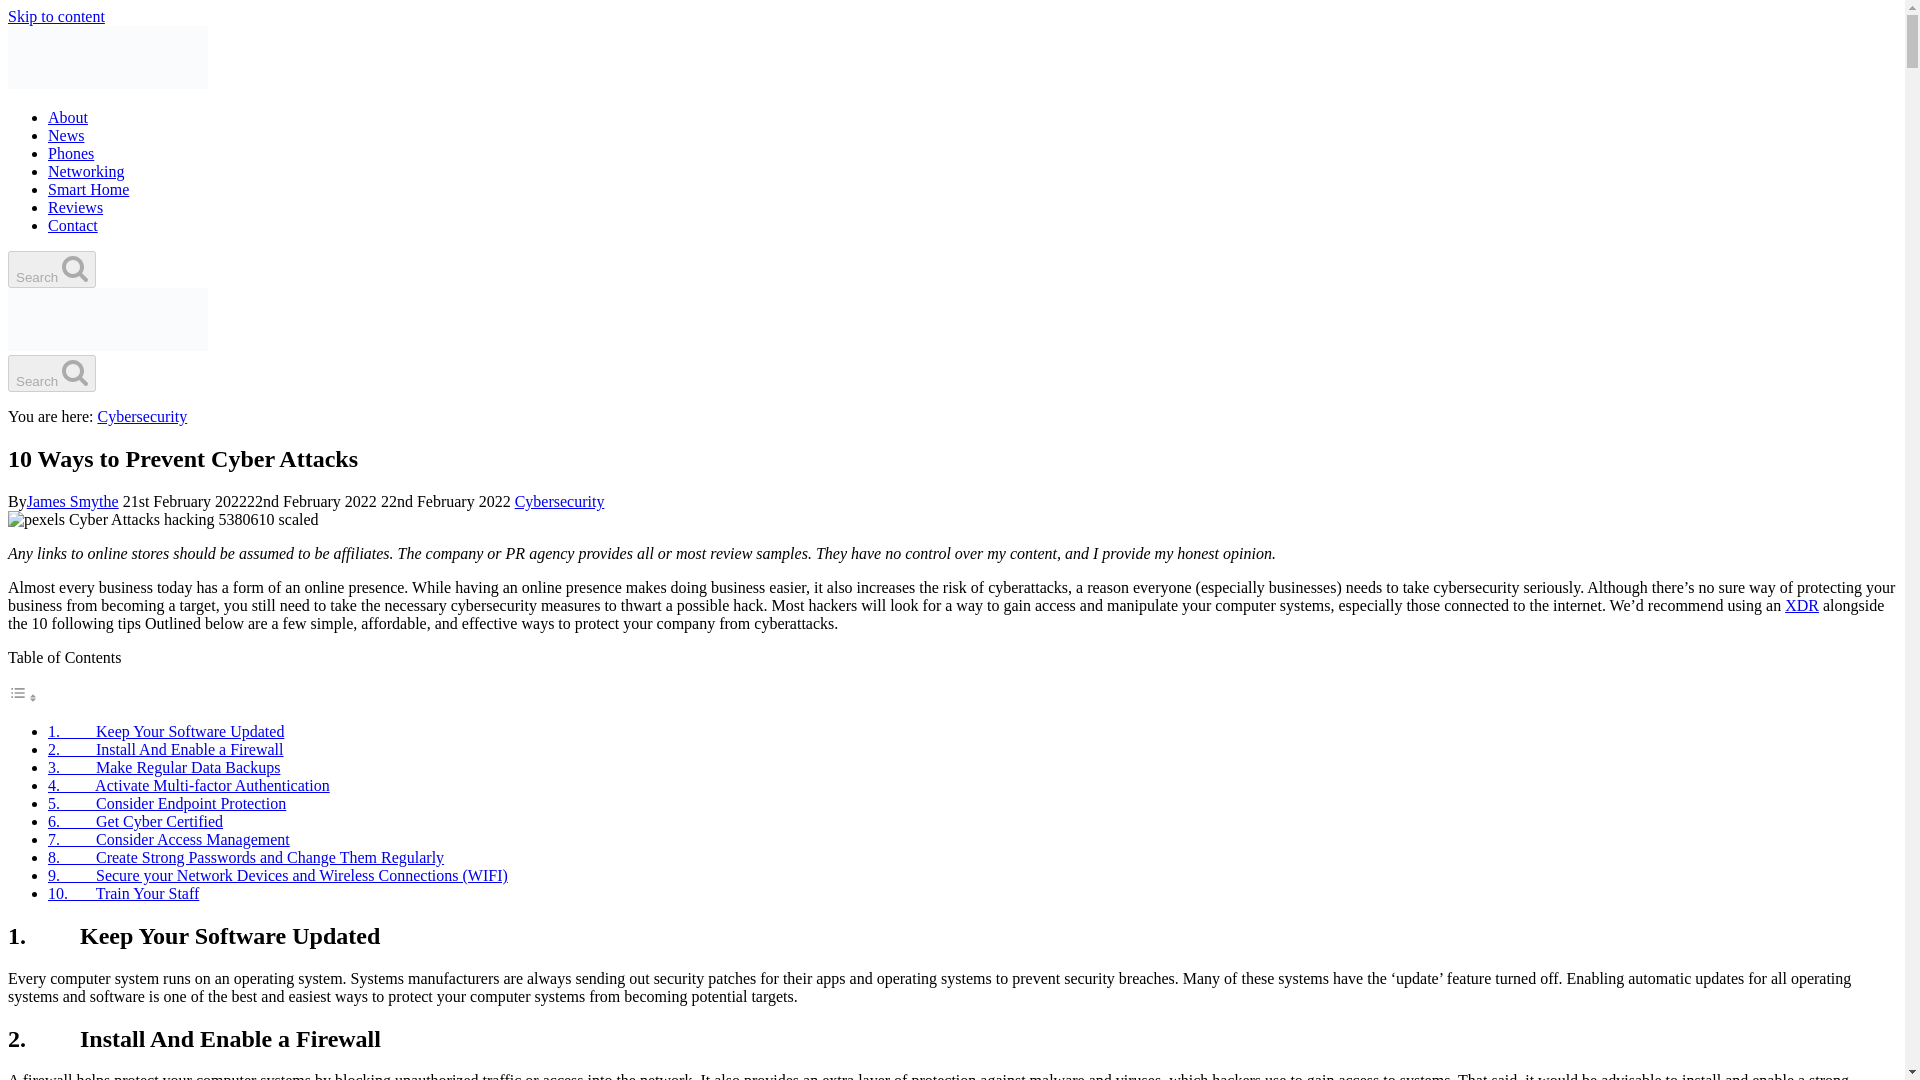 The image size is (1920, 1080). What do you see at coordinates (168, 838) in the screenshot?
I see `7.         Consider Access Management` at bounding box center [168, 838].